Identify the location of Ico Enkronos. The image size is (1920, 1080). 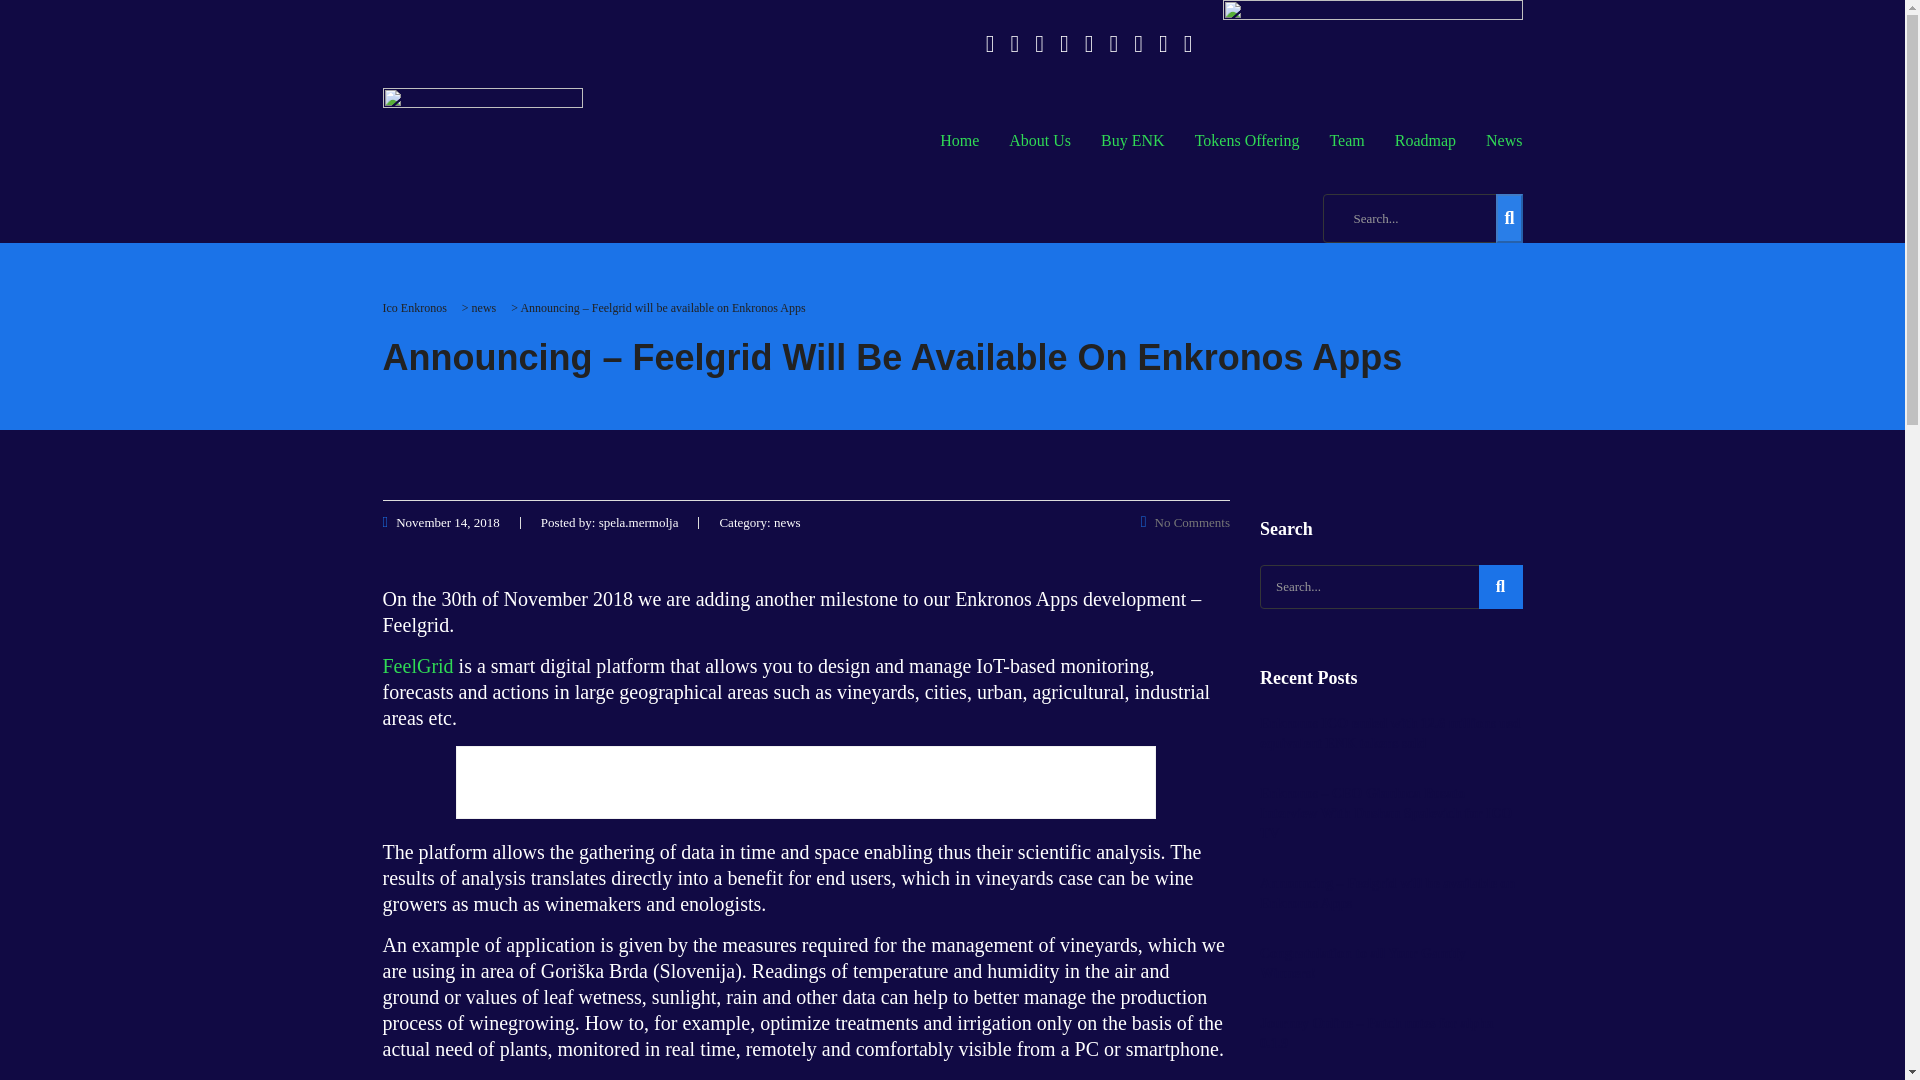
(414, 308).